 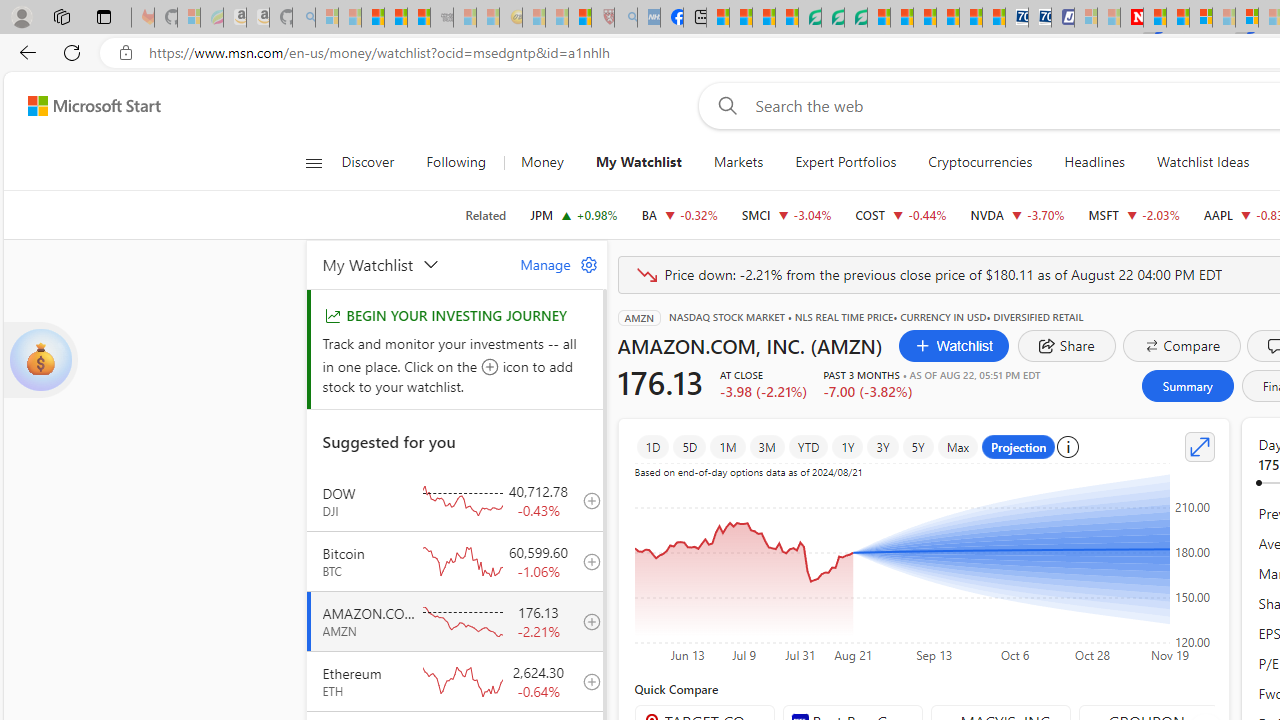 I want to click on show card, so click(x=40, y=360).